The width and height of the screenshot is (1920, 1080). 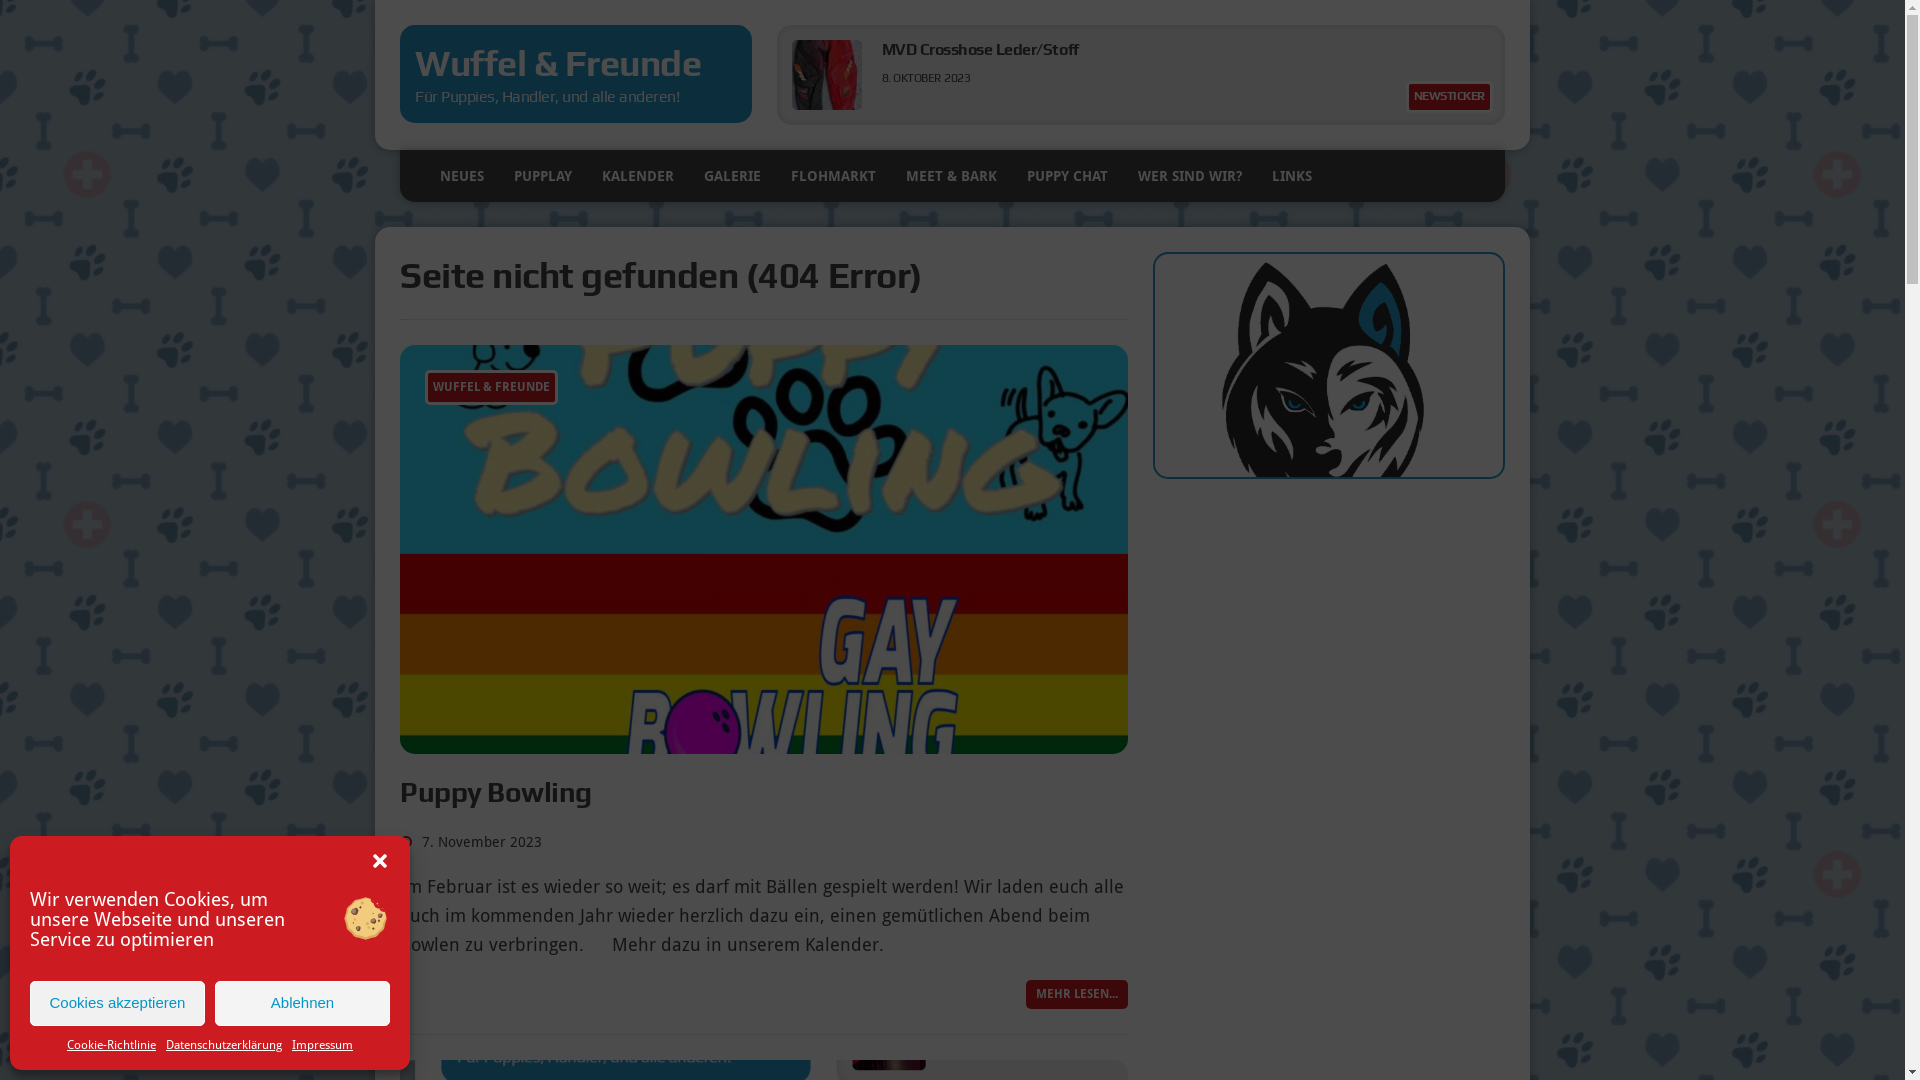 I want to click on FLOHMARKT, so click(x=834, y=176).